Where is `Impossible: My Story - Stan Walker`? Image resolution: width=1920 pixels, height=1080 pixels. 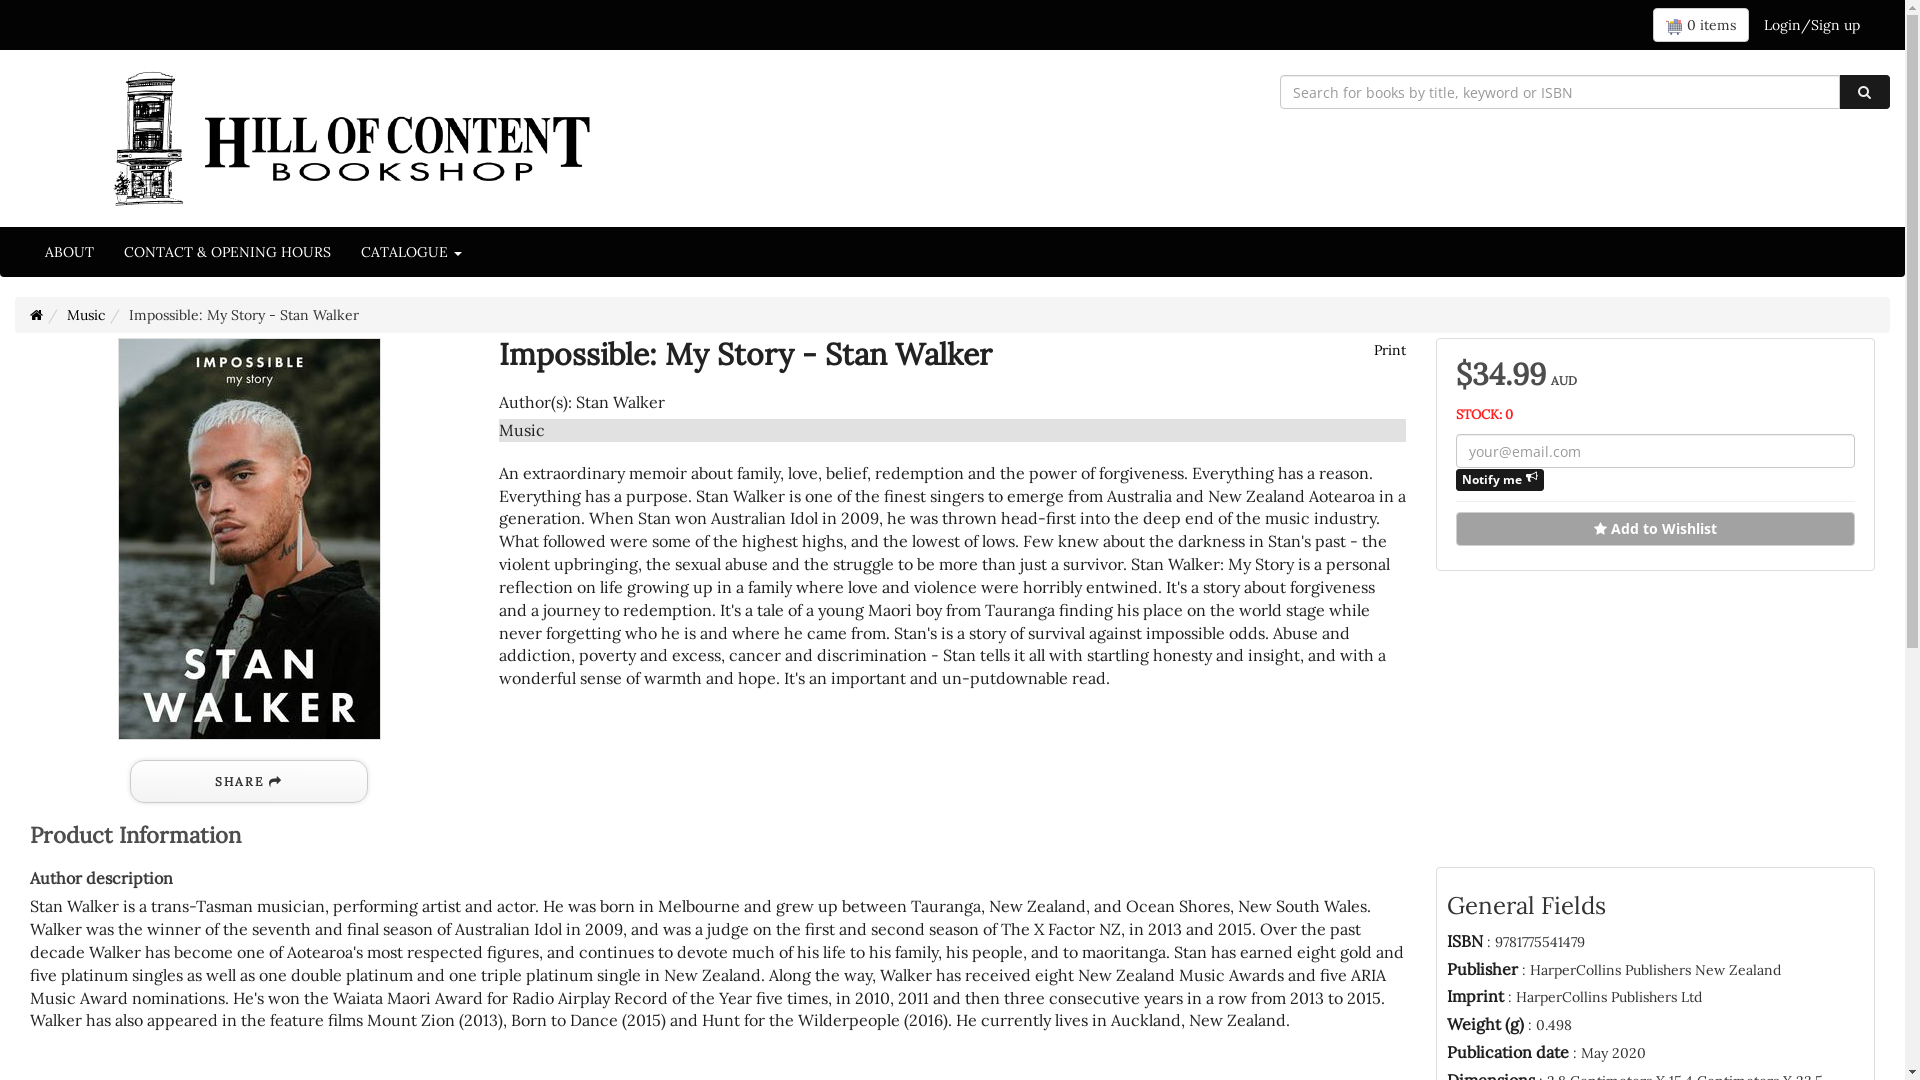 Impossible: My Story - Stan Walker is located at coordinates (250, 539).